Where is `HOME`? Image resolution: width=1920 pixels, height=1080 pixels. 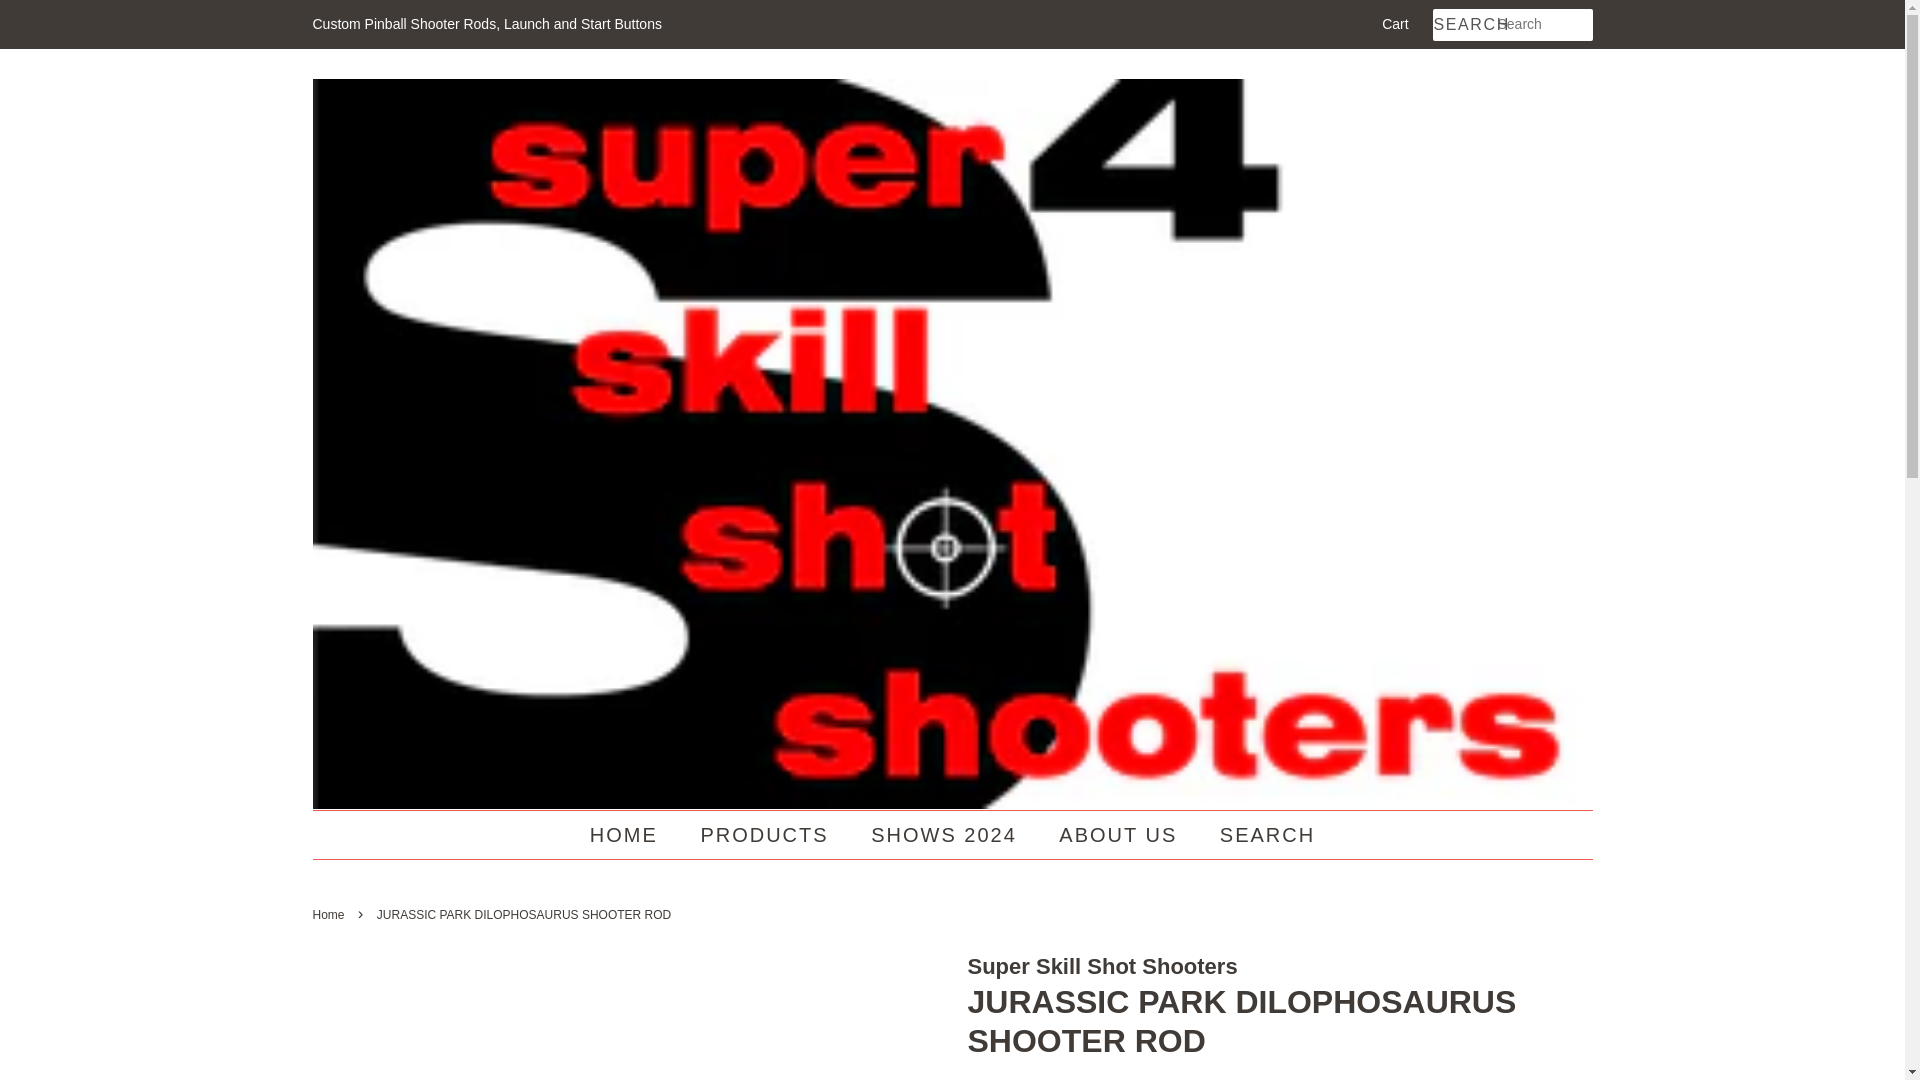 HOME is located at coordinates (633, 834).